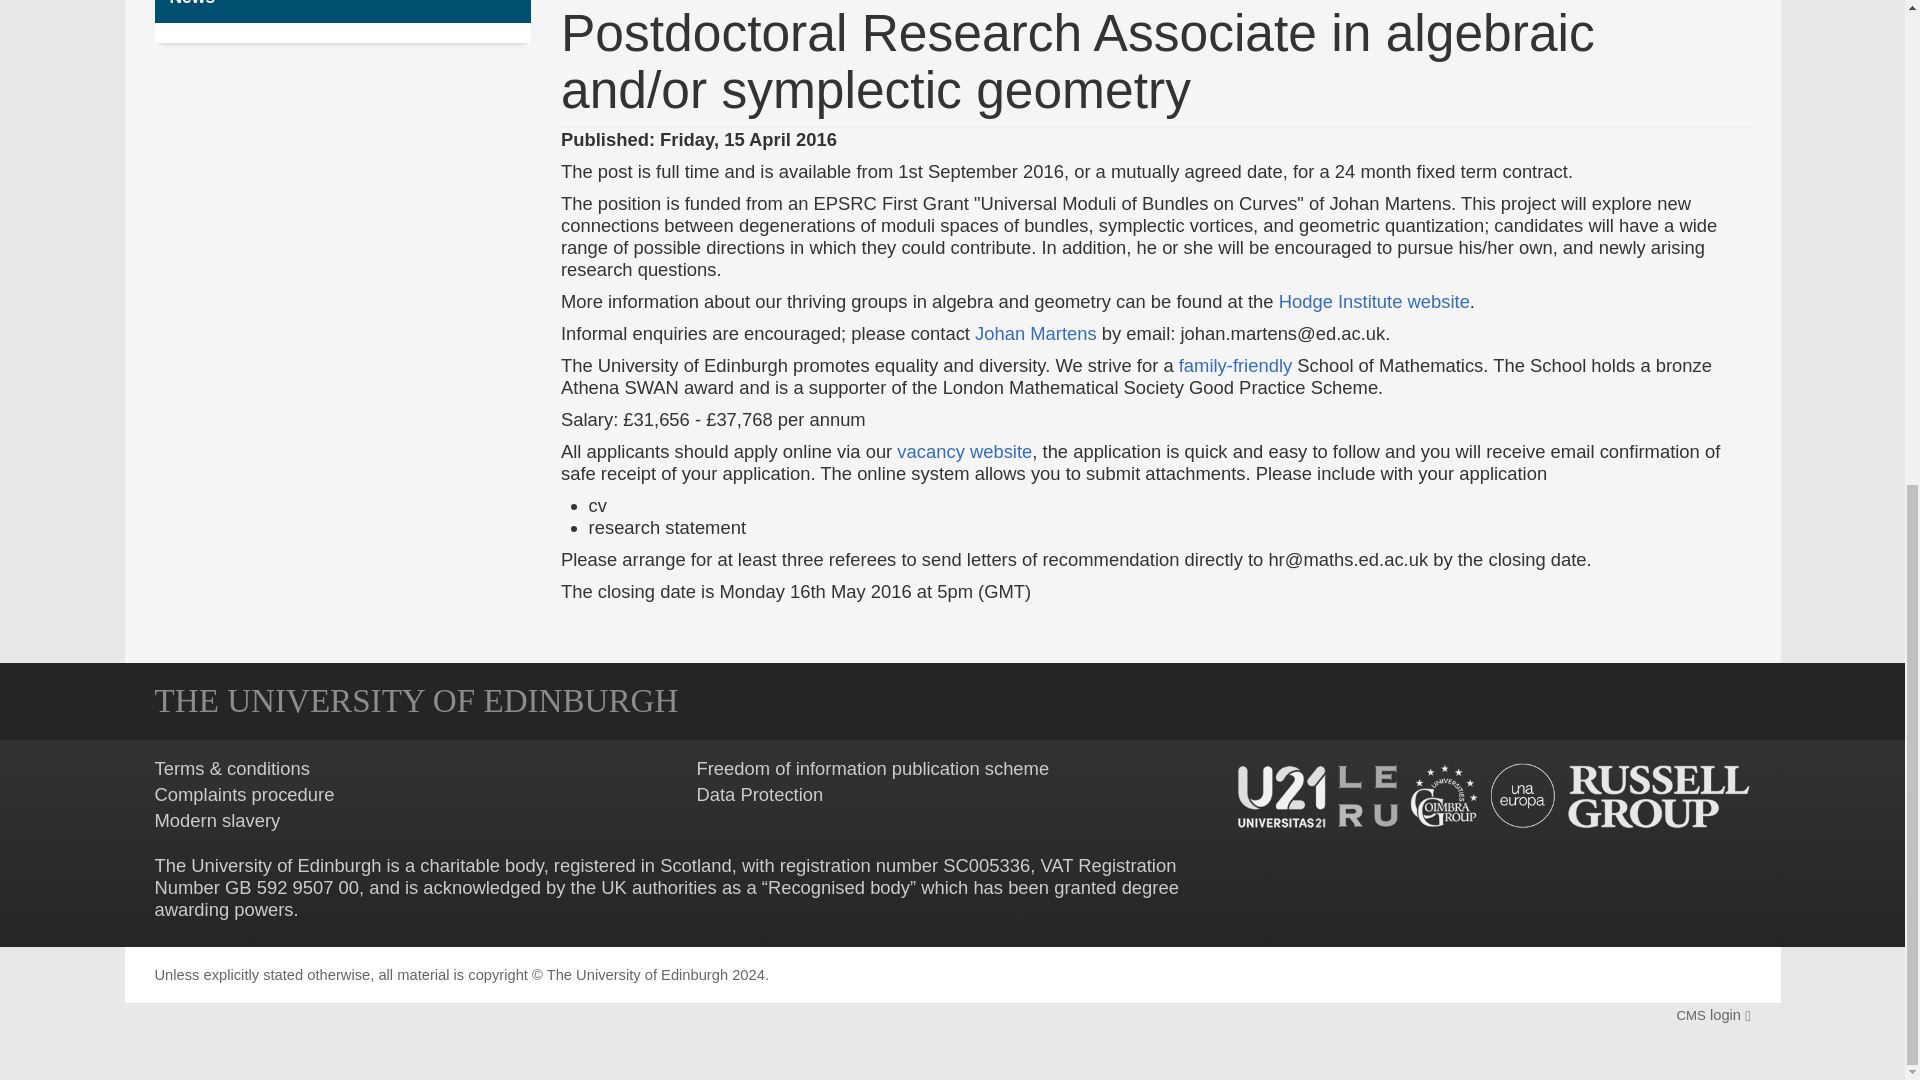 The height and width of the screenshot is (1080, 1920). What do you see at coordinates (244, 794) in the screenshot?
I see `Complaints procedure` at bounding box center [244, 794].